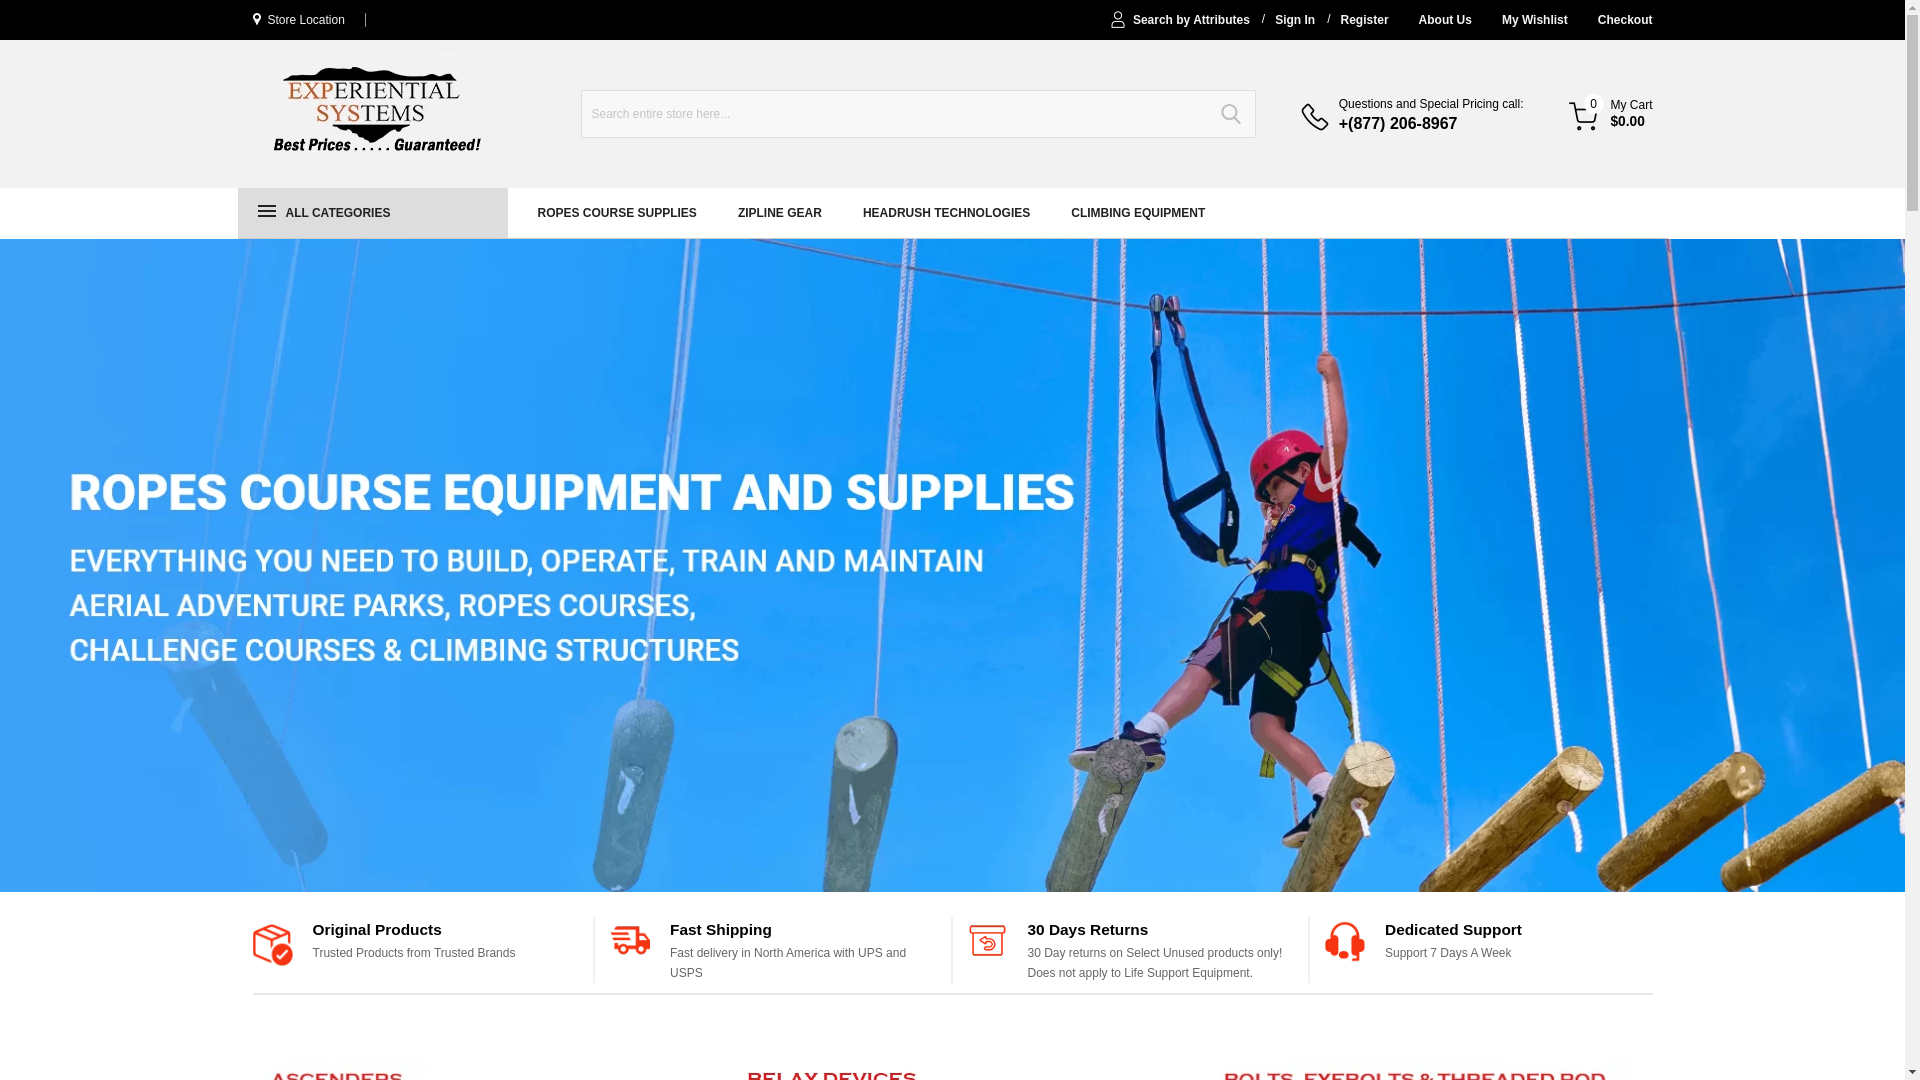  What do you see at coordinates (377, 104) in the screenshot?
I see `Ropes Courses` at bounding box center [377, 104].